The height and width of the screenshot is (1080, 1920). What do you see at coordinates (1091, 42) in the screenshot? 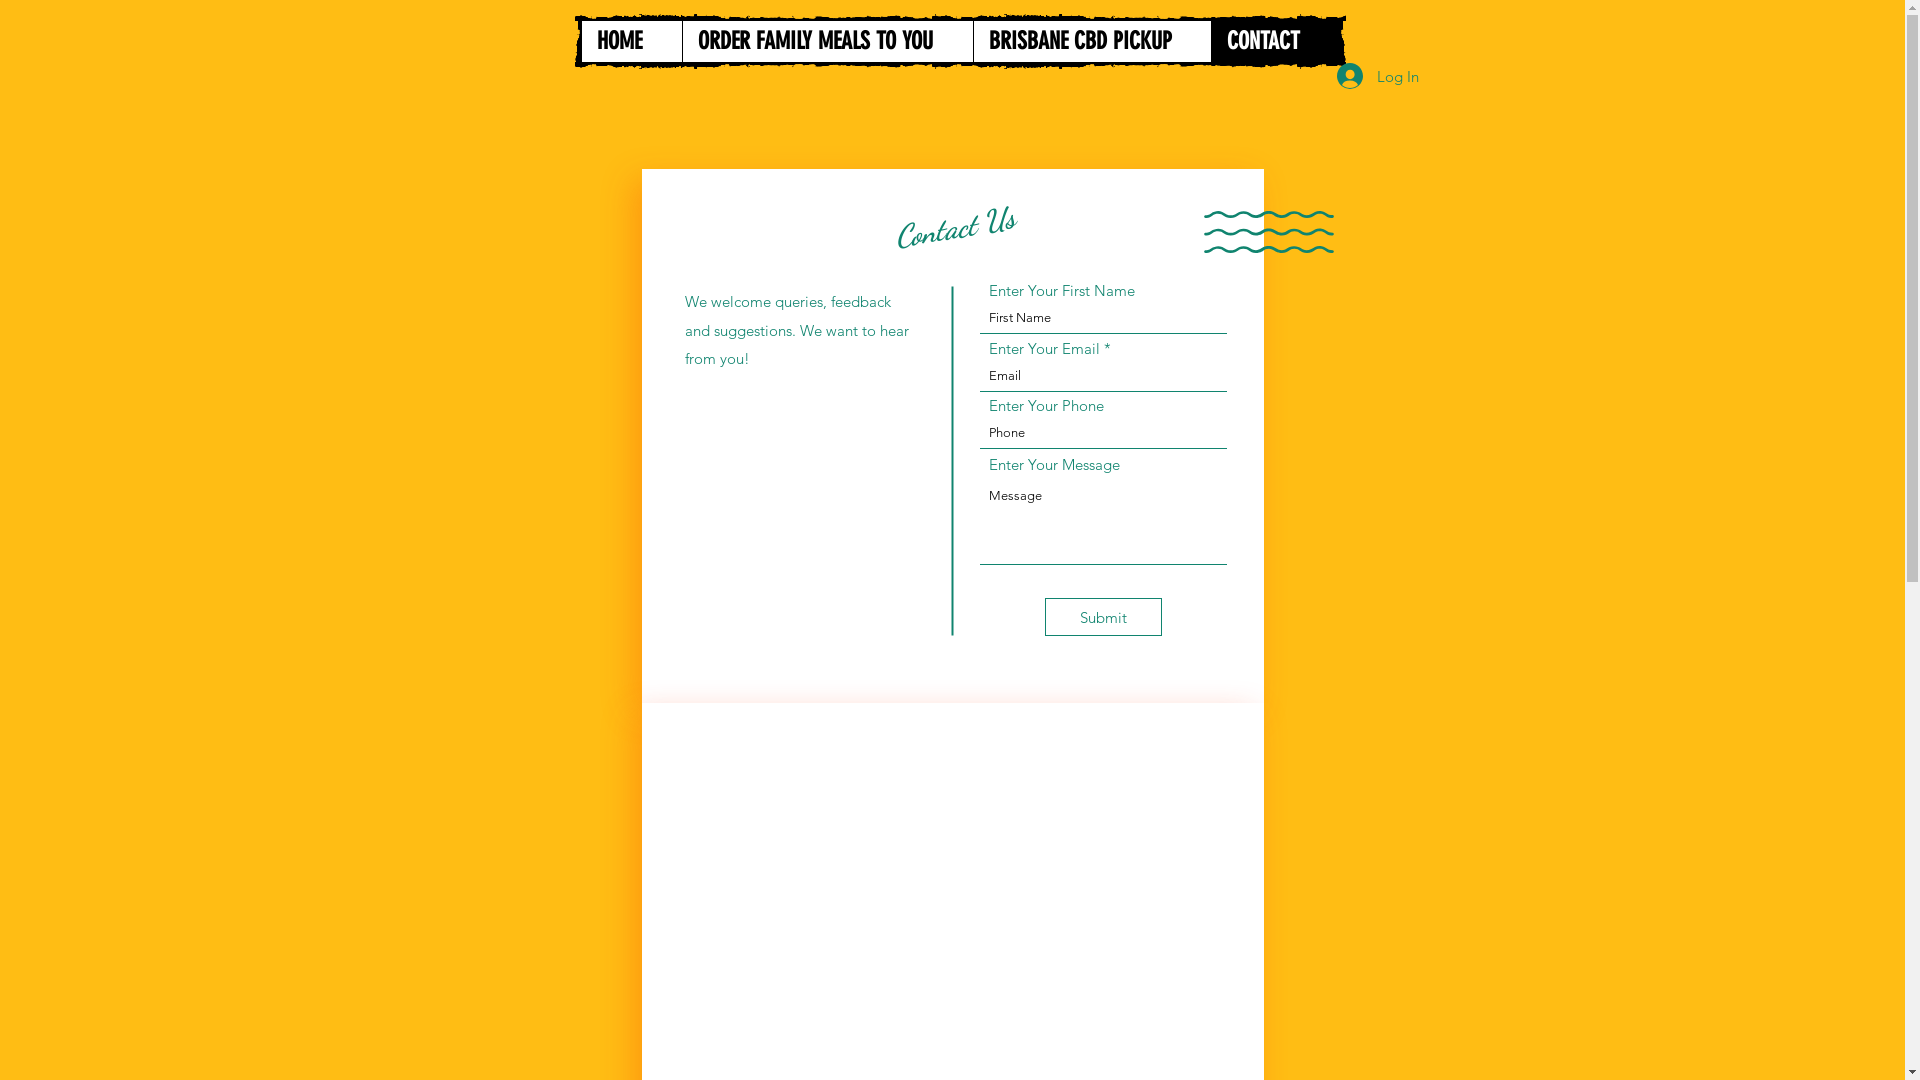
I see `BRISBANE CBD PICKUP` at bounding box center [1091, 42].